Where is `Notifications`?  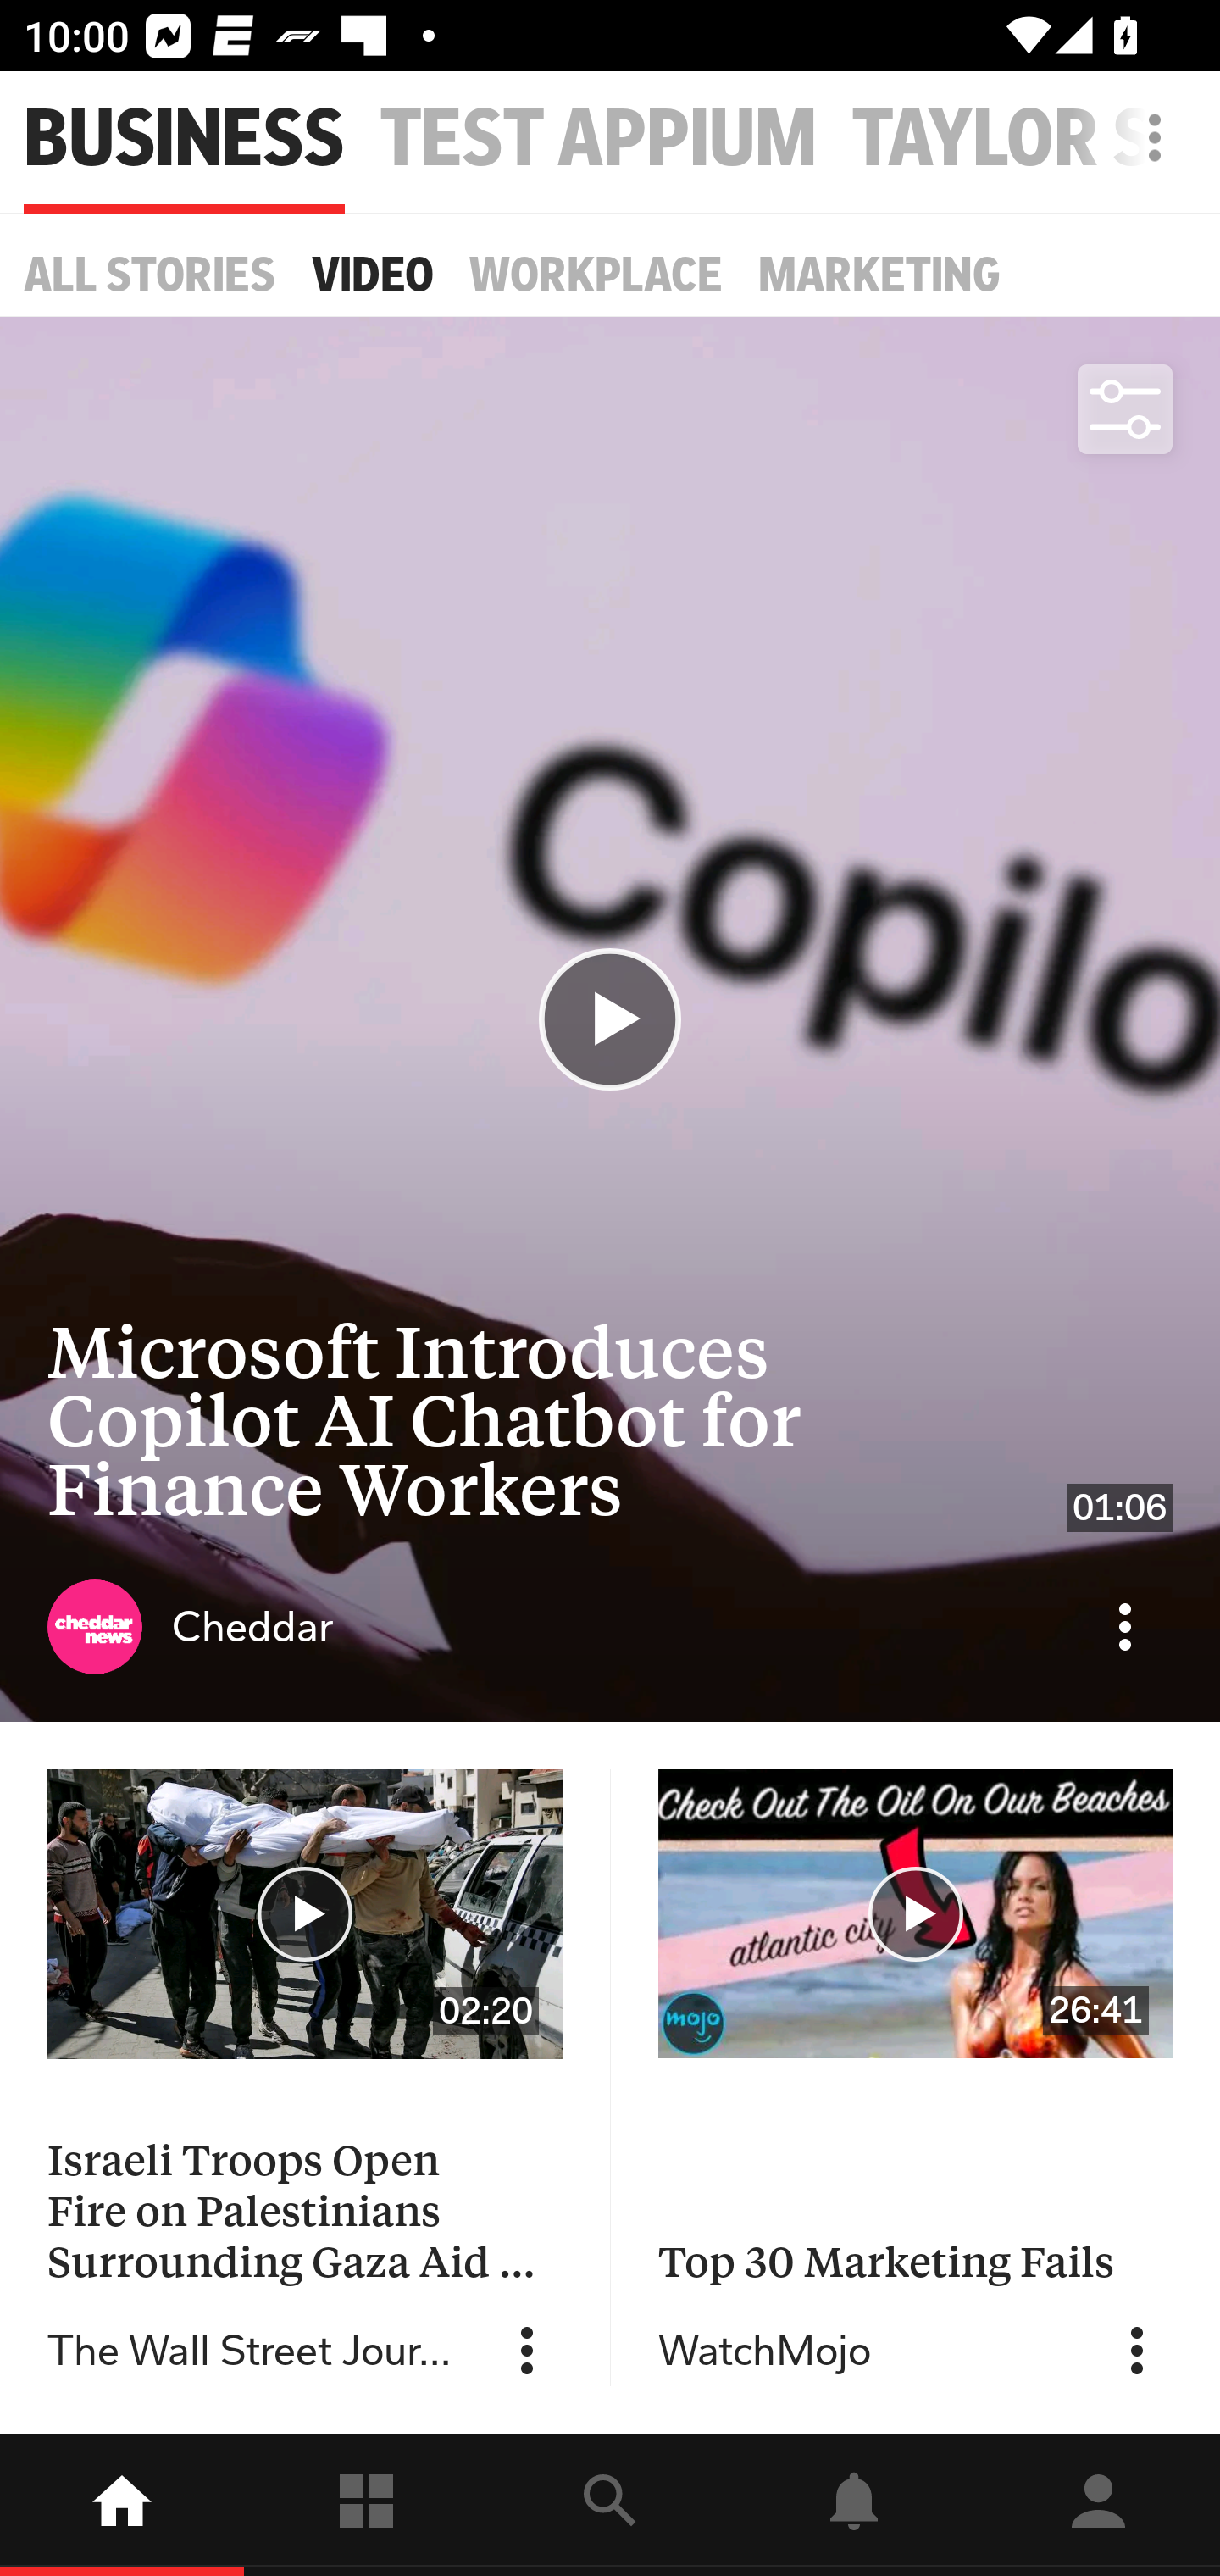 Notifications is located at coordinates (854, 2505).